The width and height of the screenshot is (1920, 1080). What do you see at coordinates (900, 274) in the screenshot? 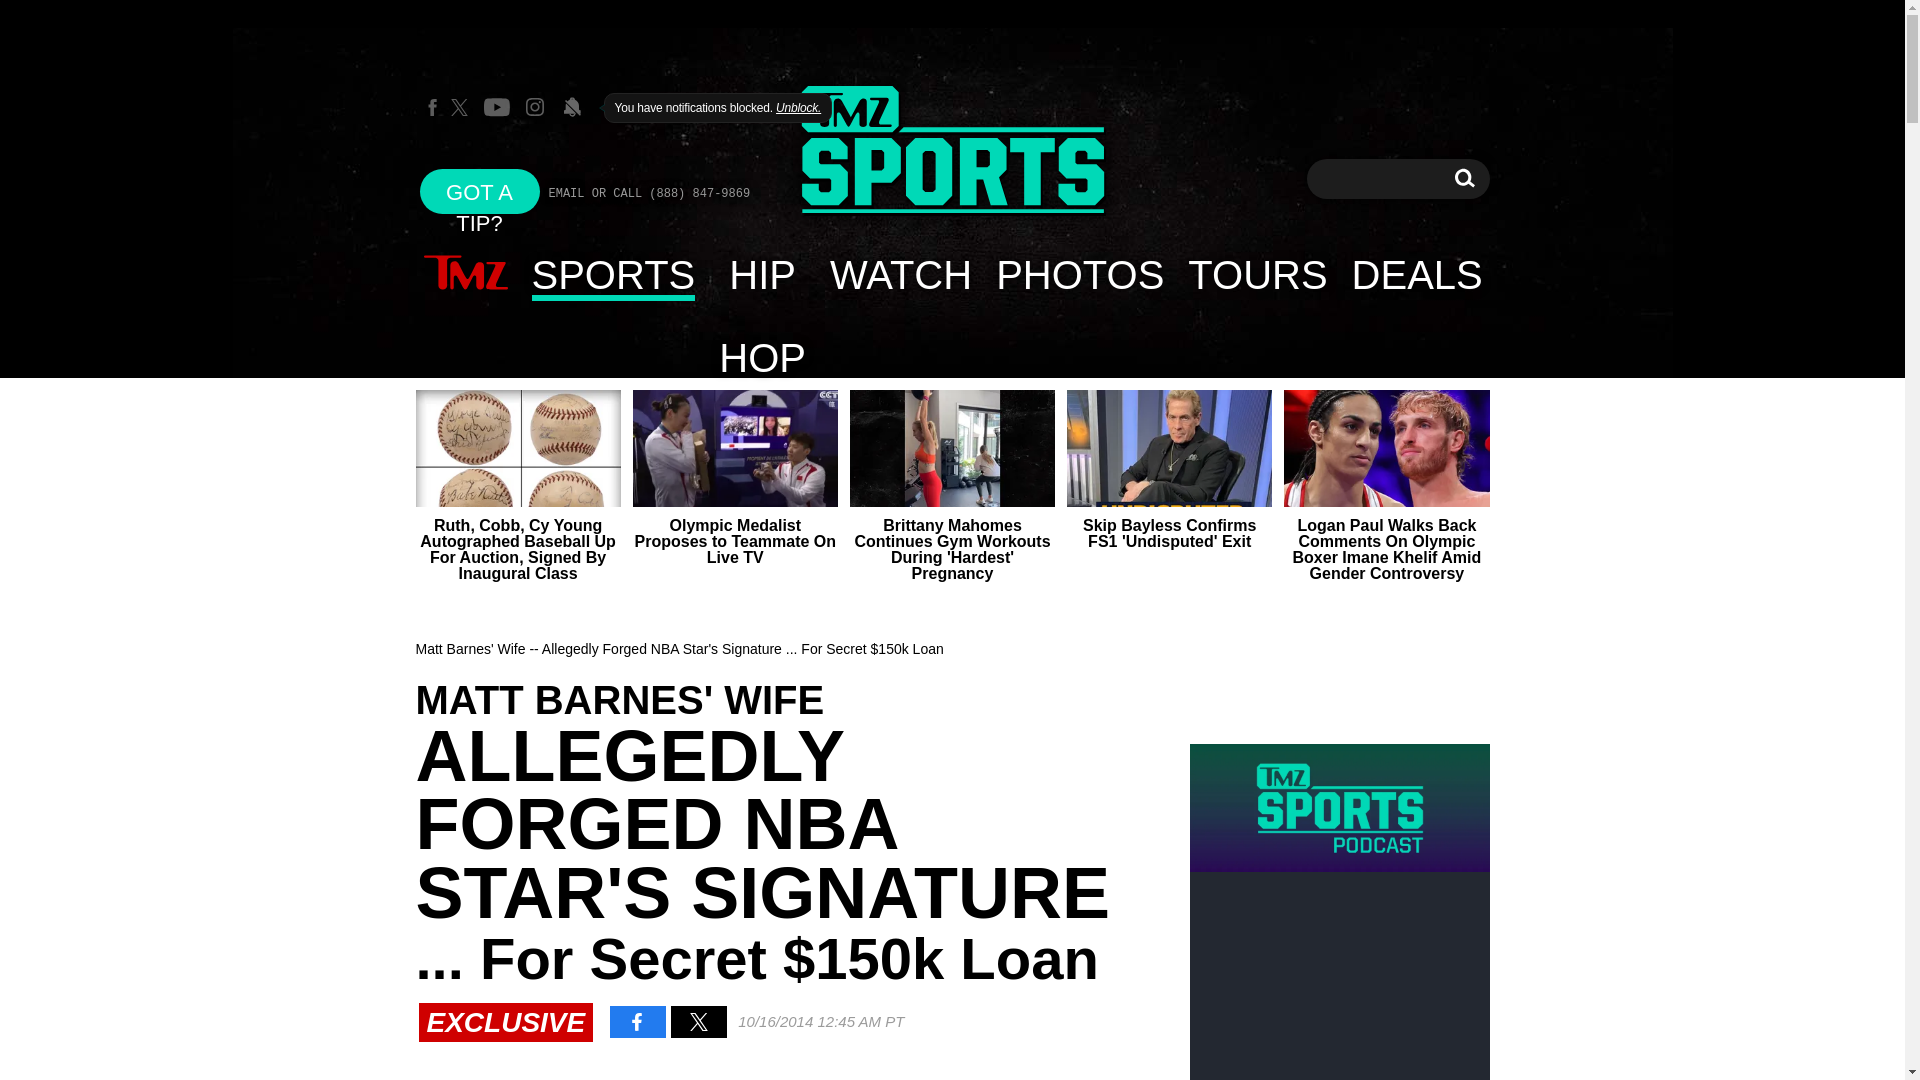
I see `WATCH` at bounding box center [900, 274].